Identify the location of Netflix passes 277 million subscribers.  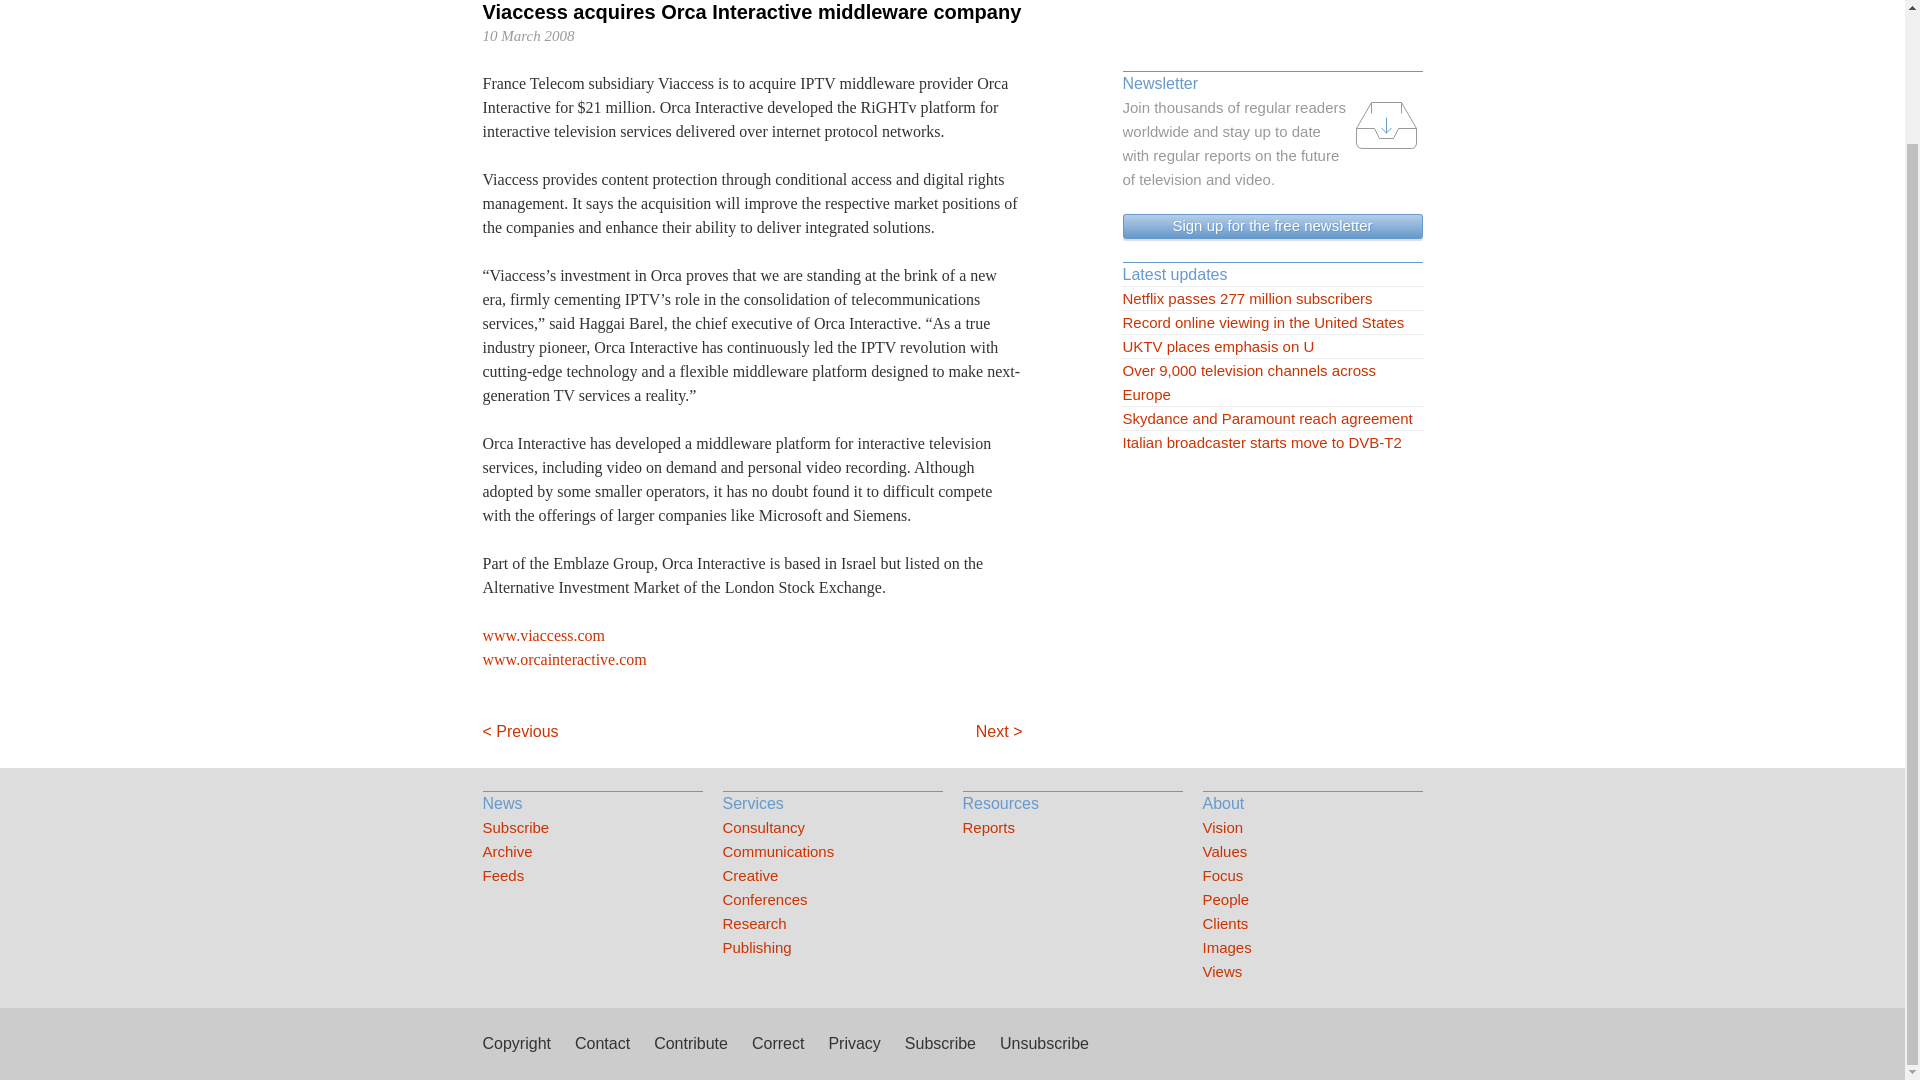
(1272, 299).